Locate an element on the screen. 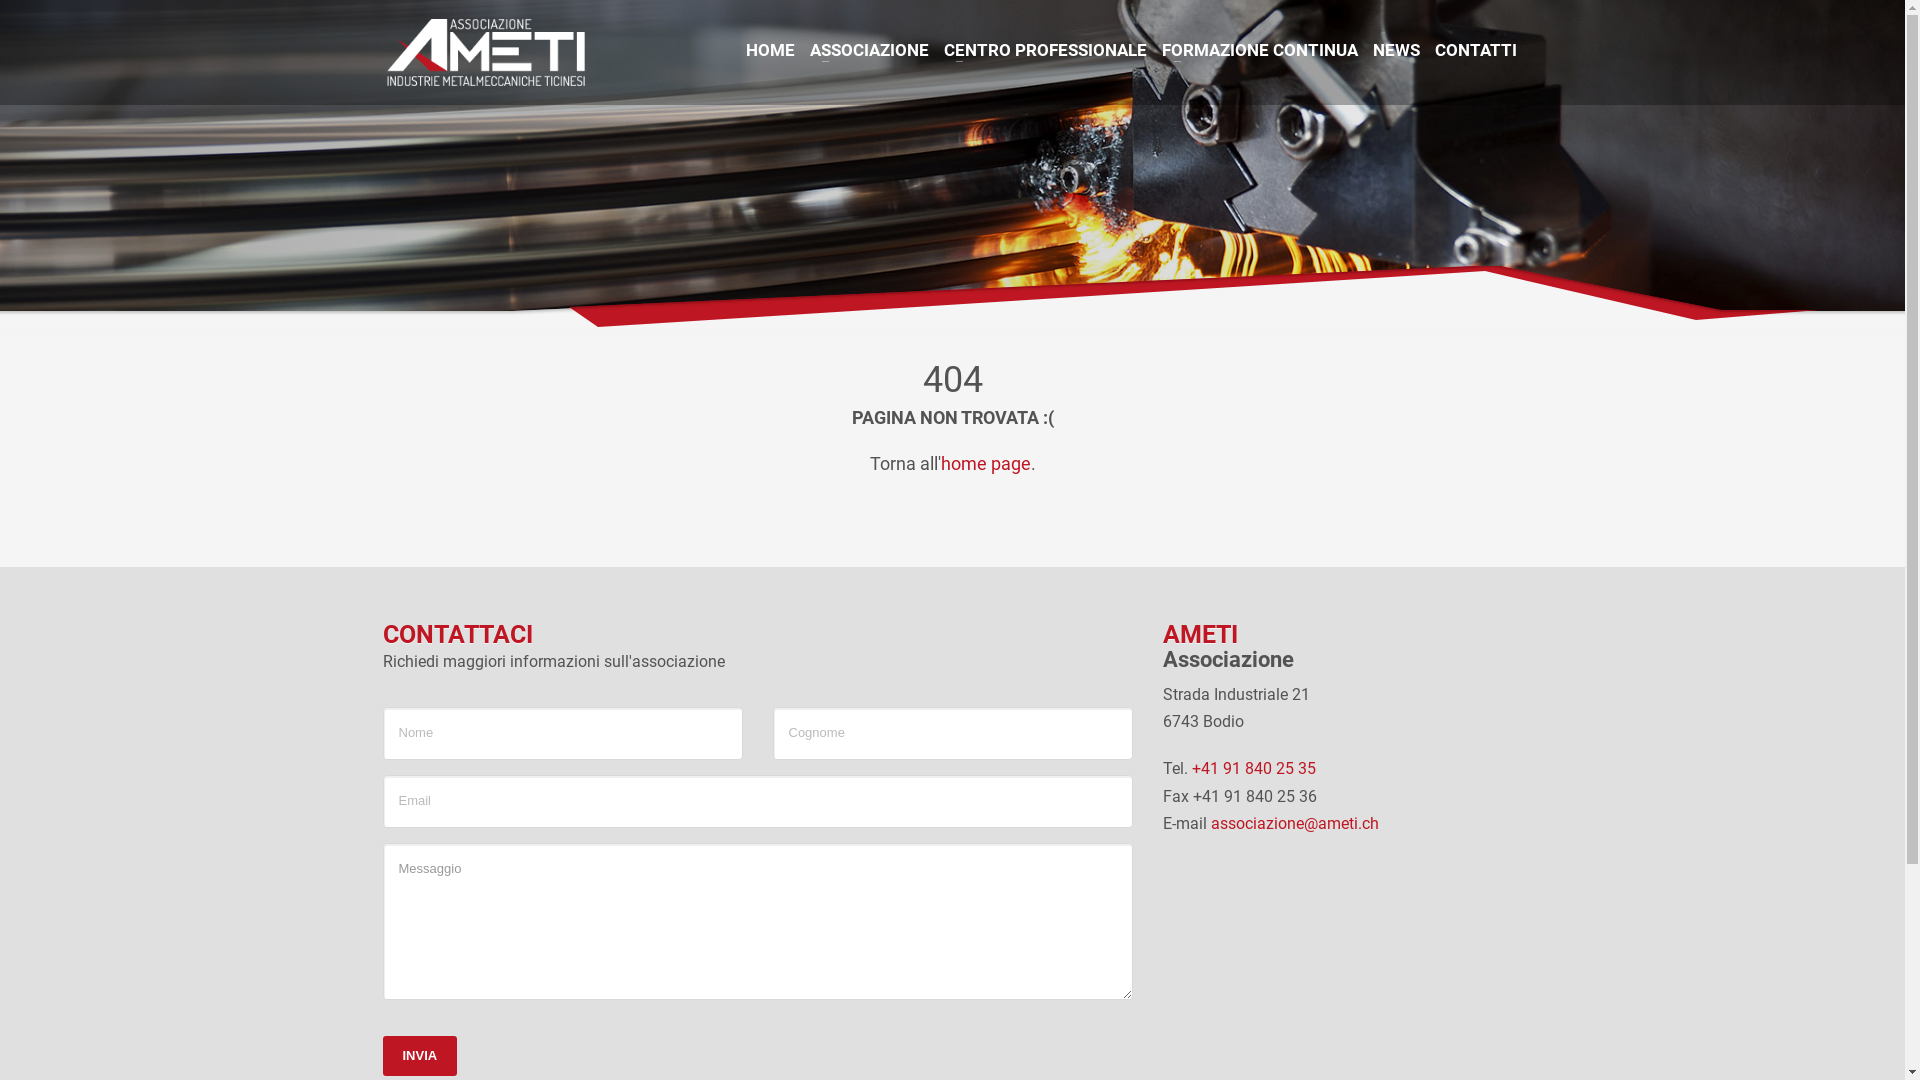 The width and height of the screenshot is (1920, 1080). ASSOCIAZIONE is located at coordinates (870, 50).